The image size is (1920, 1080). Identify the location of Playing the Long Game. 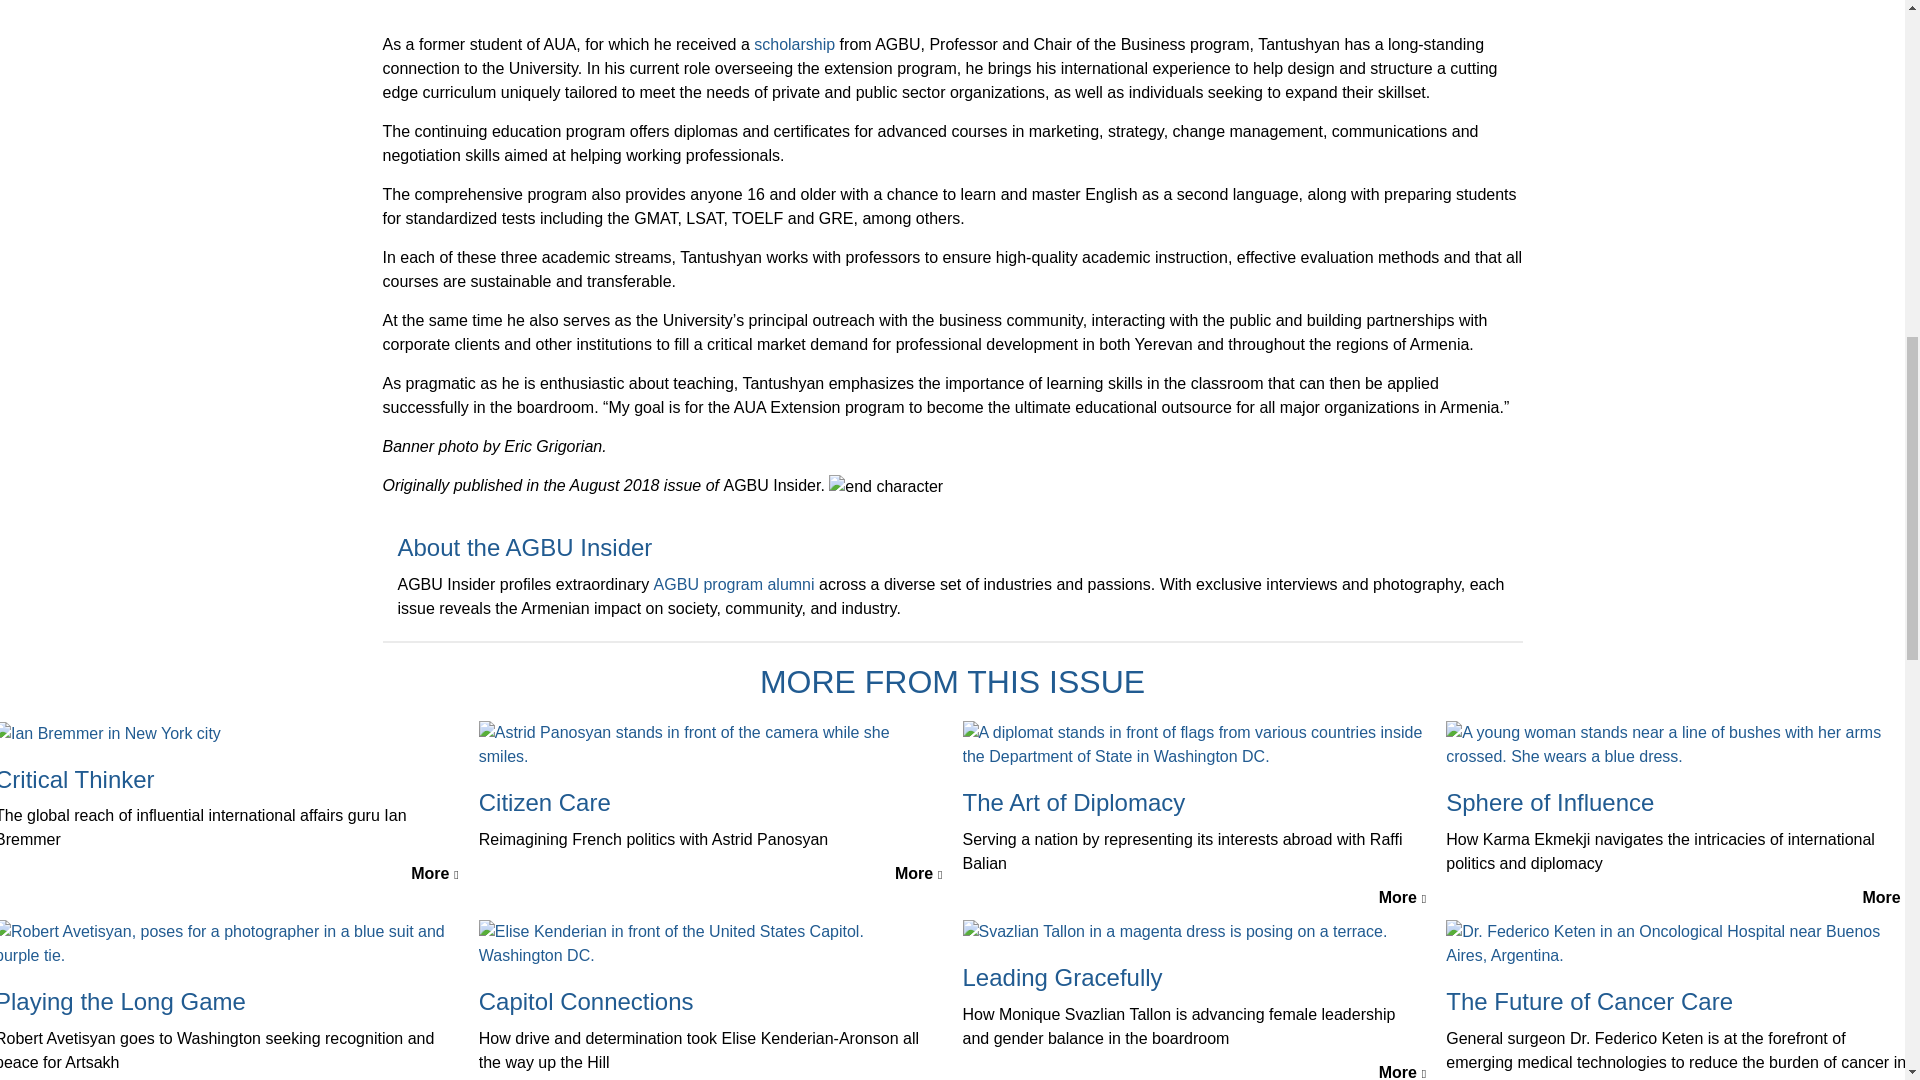
(229, 942).